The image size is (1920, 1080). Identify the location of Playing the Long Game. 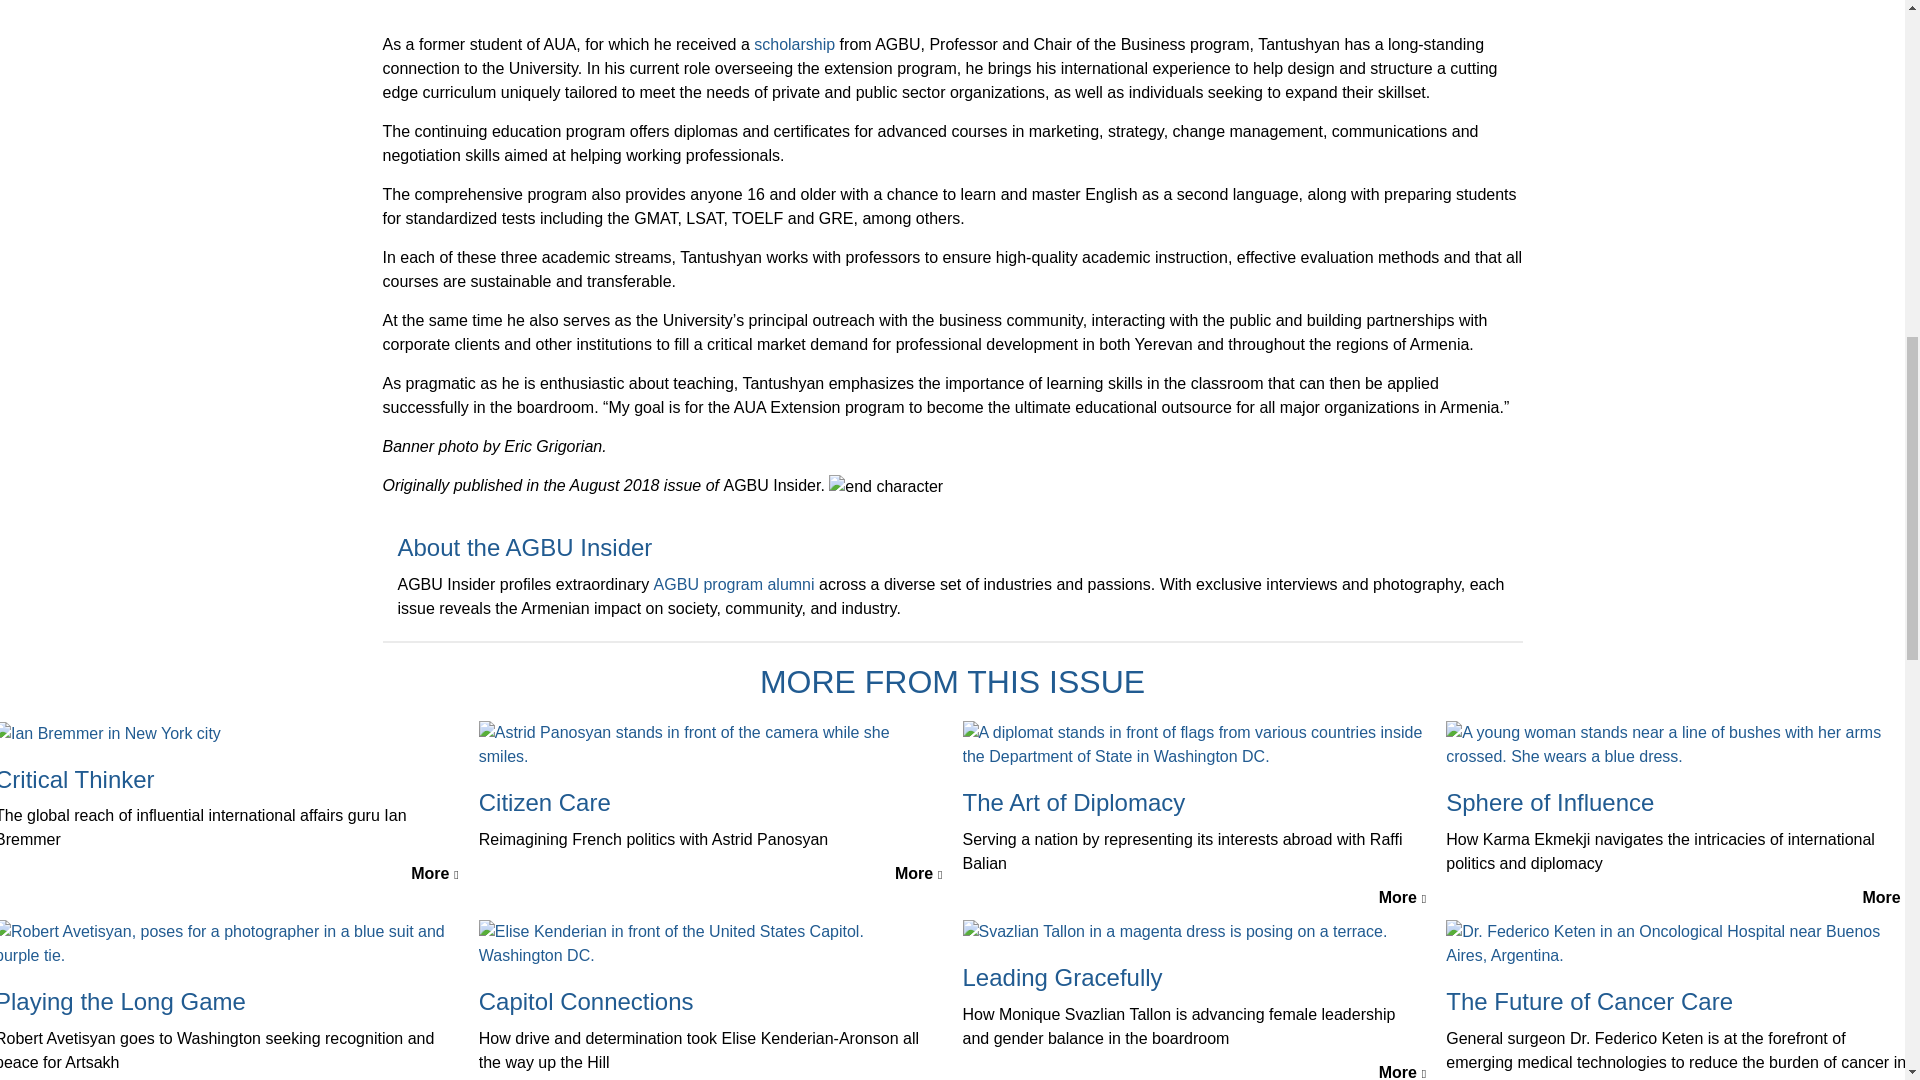
(229, 942).